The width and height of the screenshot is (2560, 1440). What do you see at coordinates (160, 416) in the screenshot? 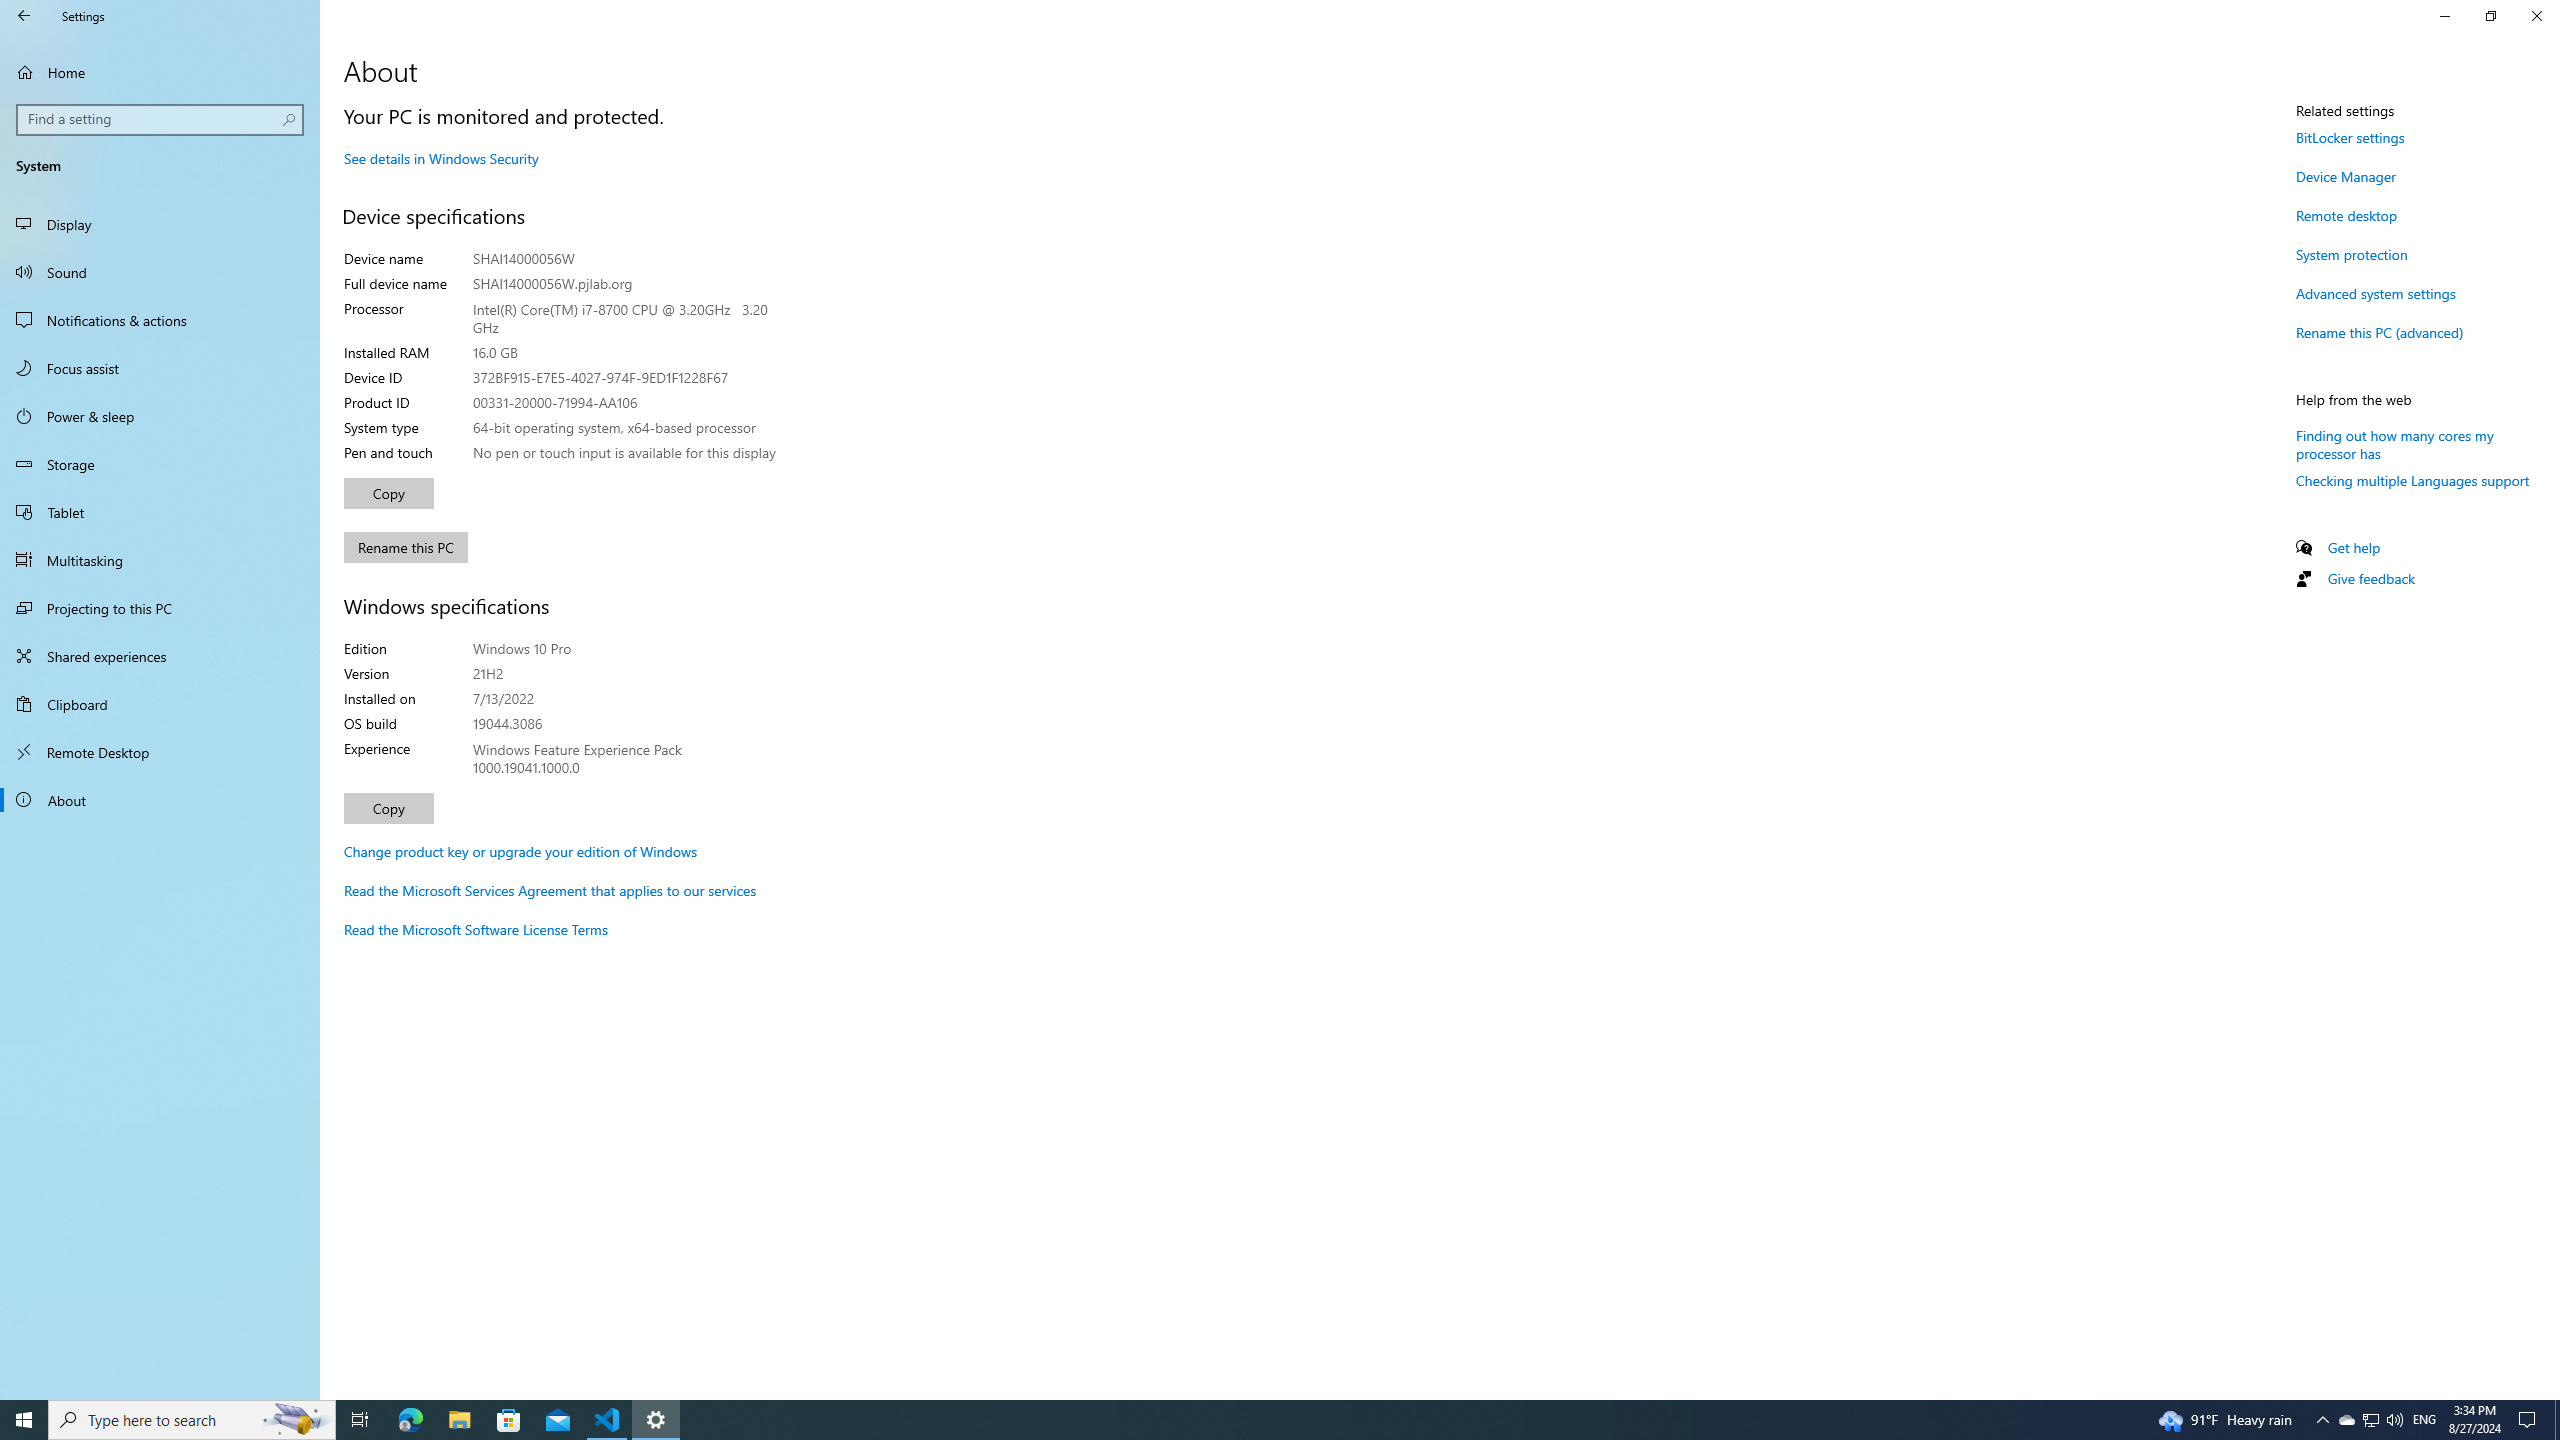
I see `Power & sleep` at bounding box center [160, 416].